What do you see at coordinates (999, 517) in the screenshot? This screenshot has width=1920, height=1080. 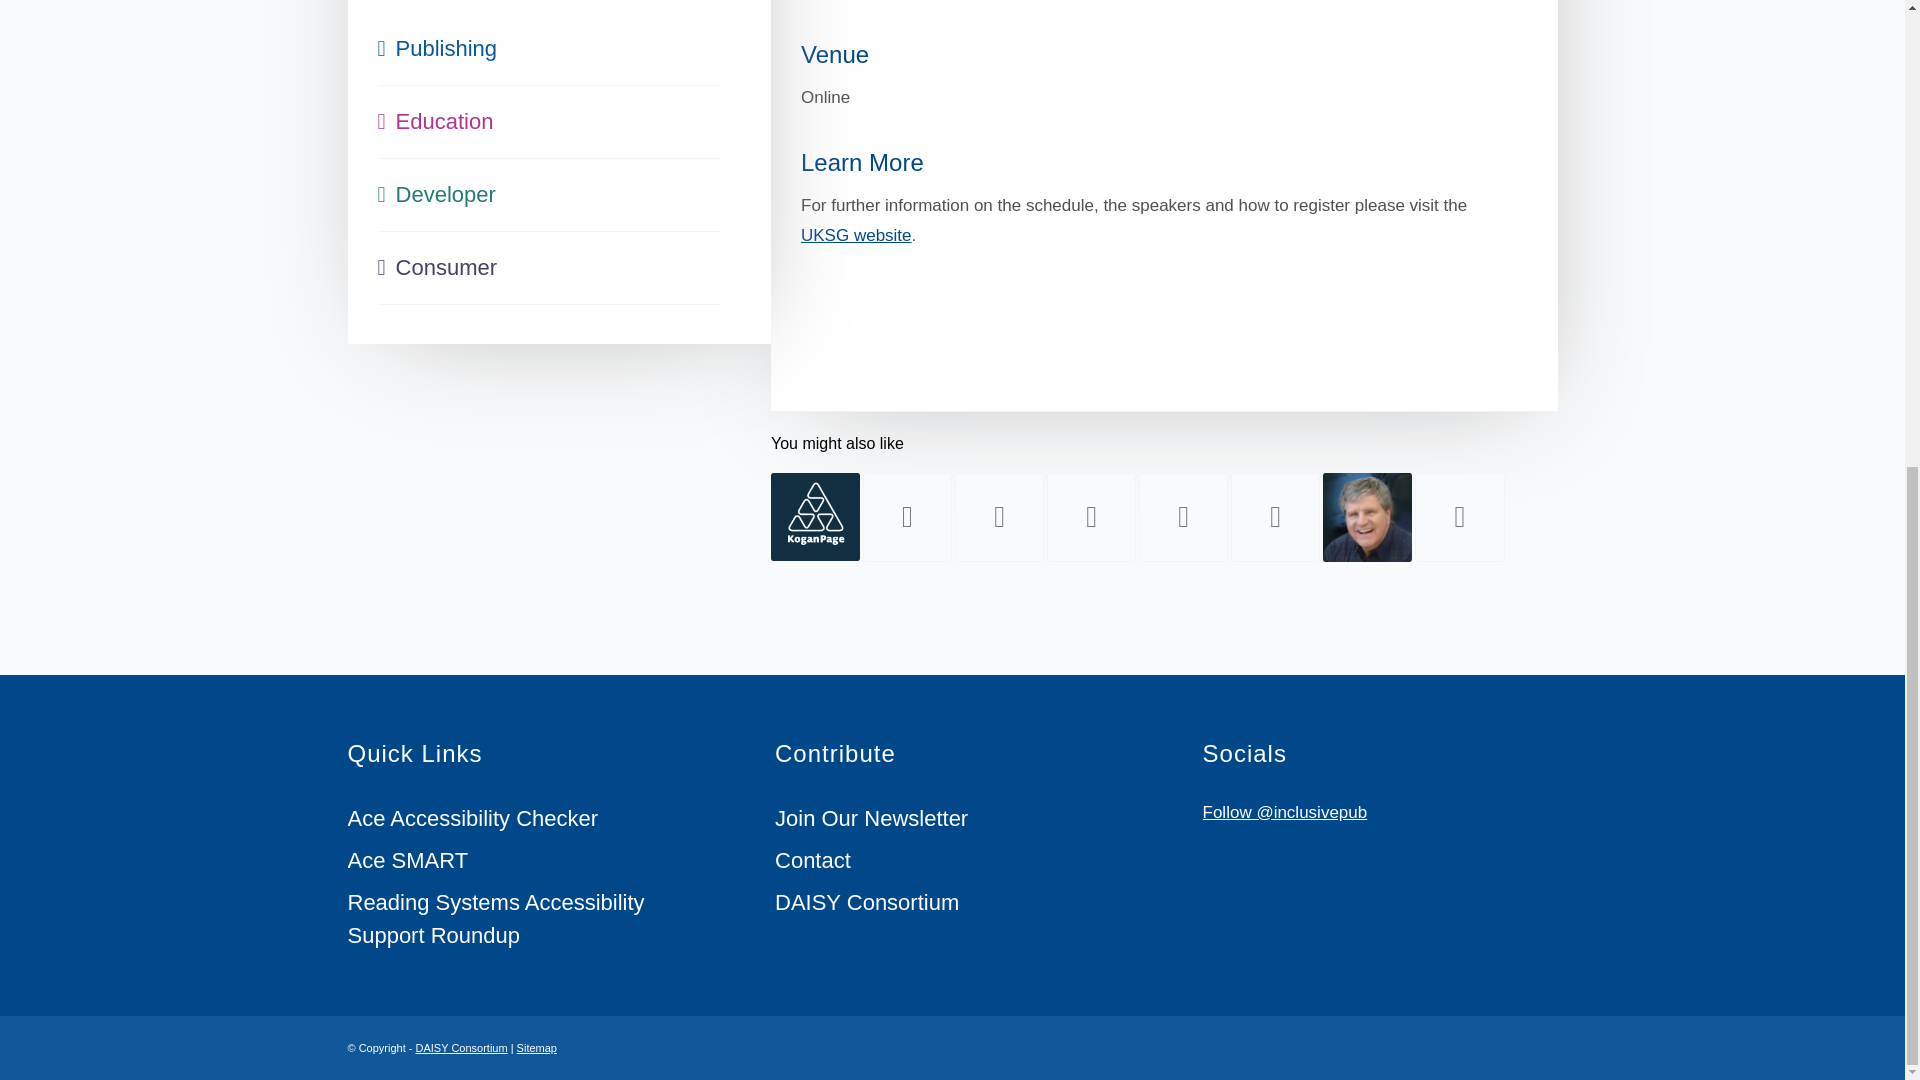 I see `EPUBCheck Development Update` at bounding box center [999, 517].